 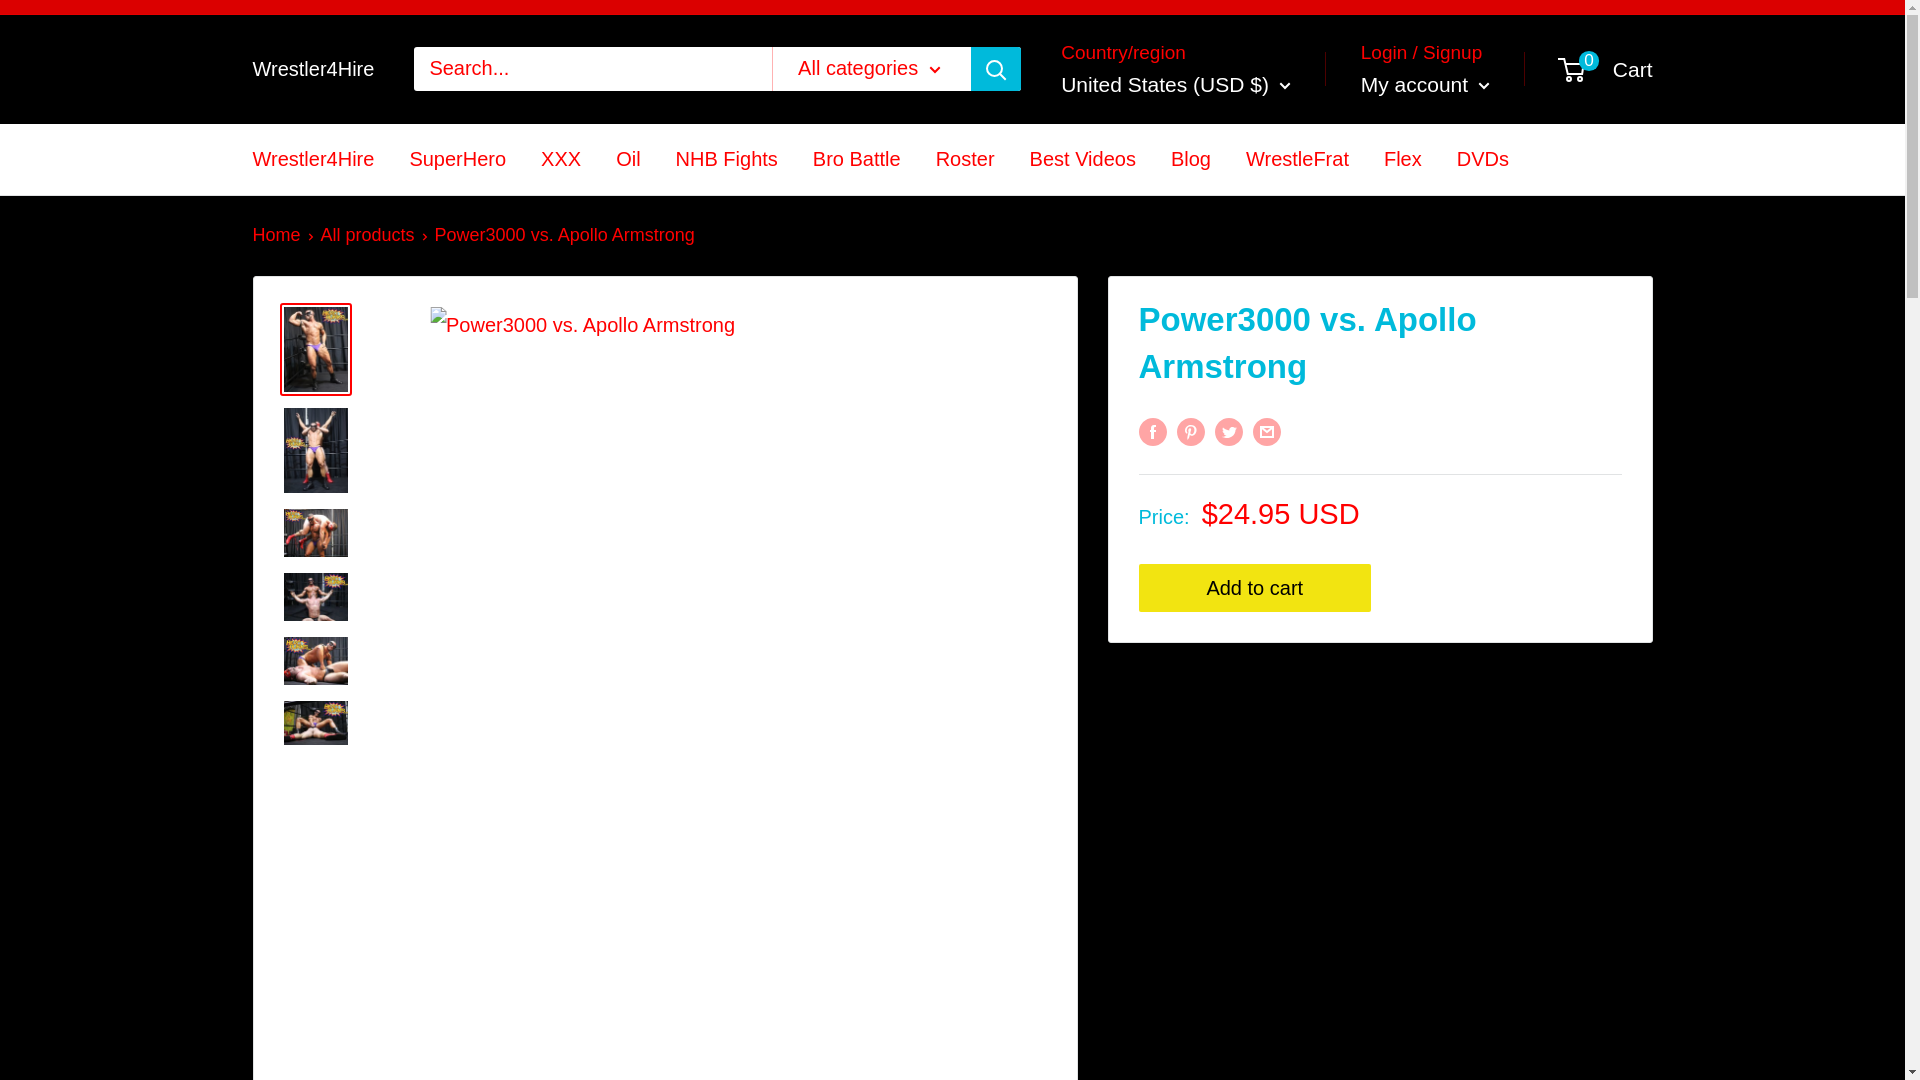 What do you see at coordinates (1080, 195) in the screenshot?
I see `AX` at bounding box center [1080, 195].